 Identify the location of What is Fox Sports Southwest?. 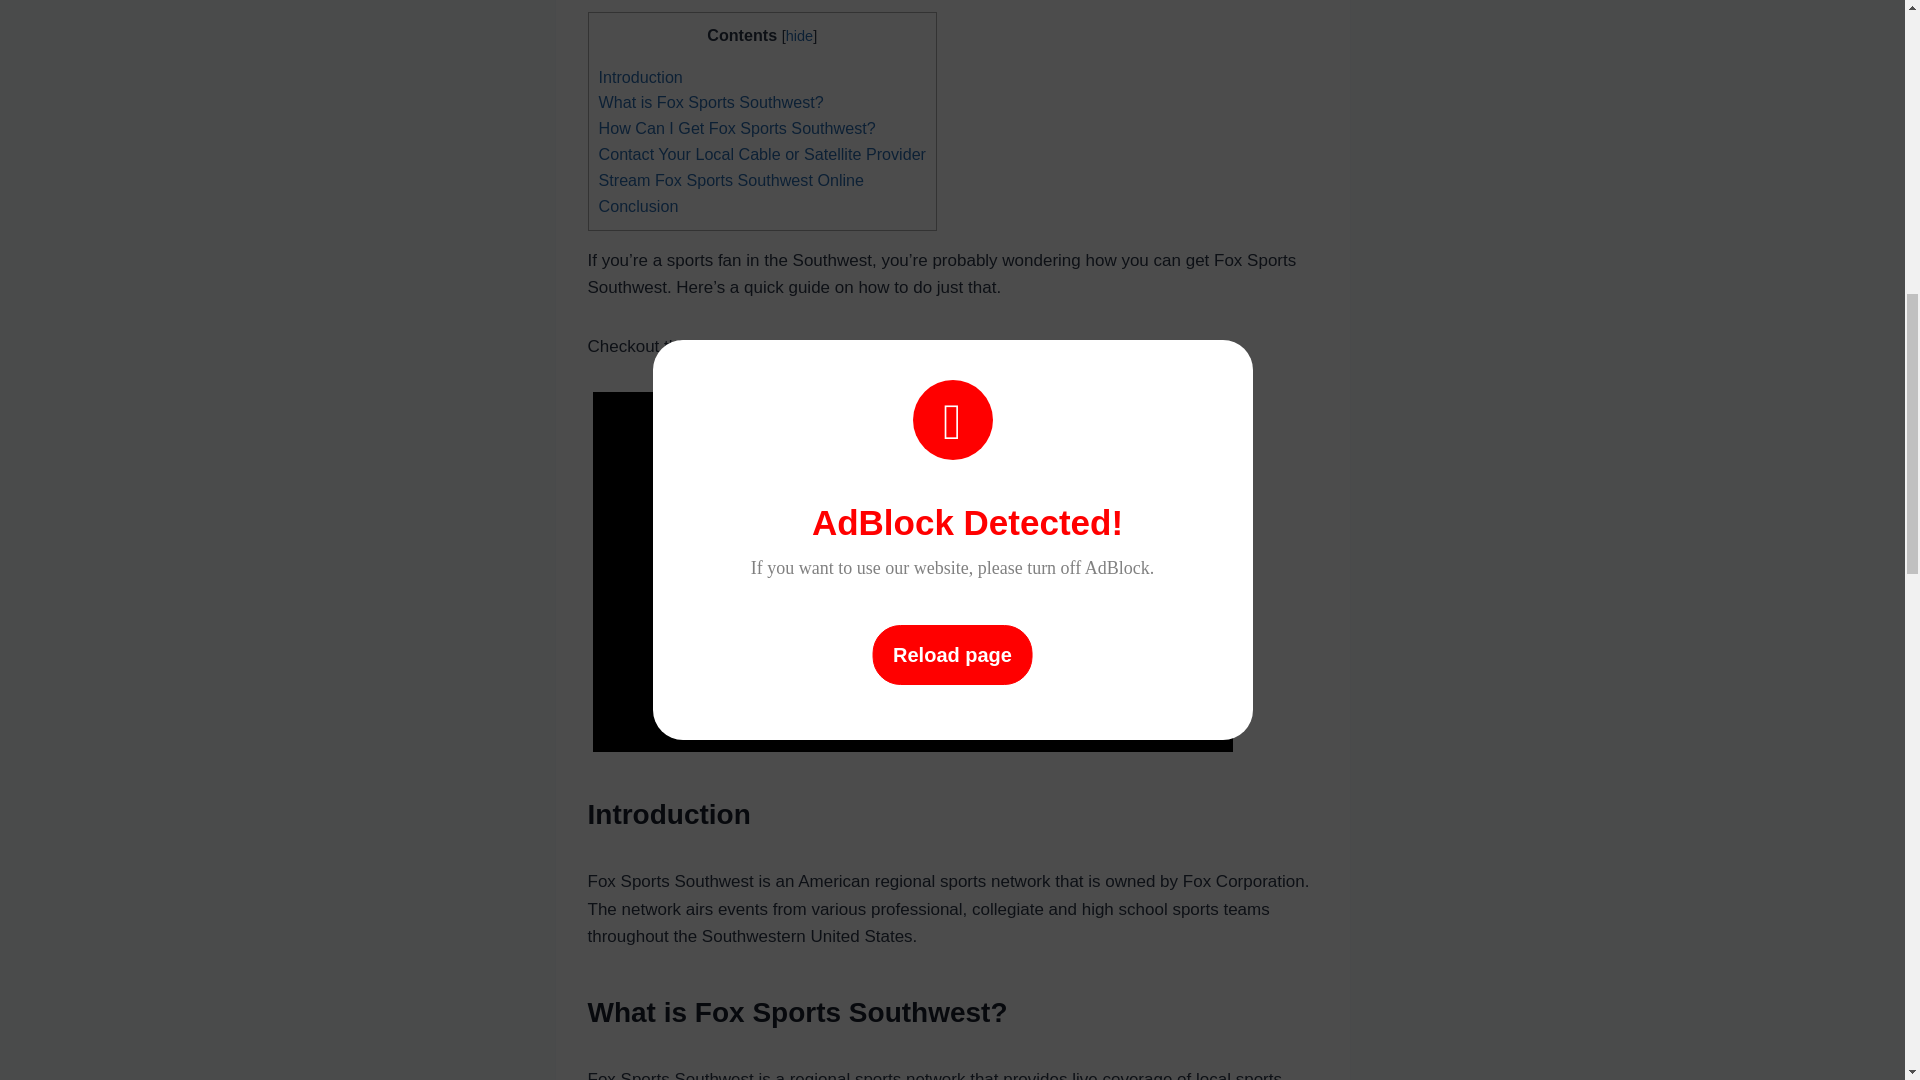
(710, 102).